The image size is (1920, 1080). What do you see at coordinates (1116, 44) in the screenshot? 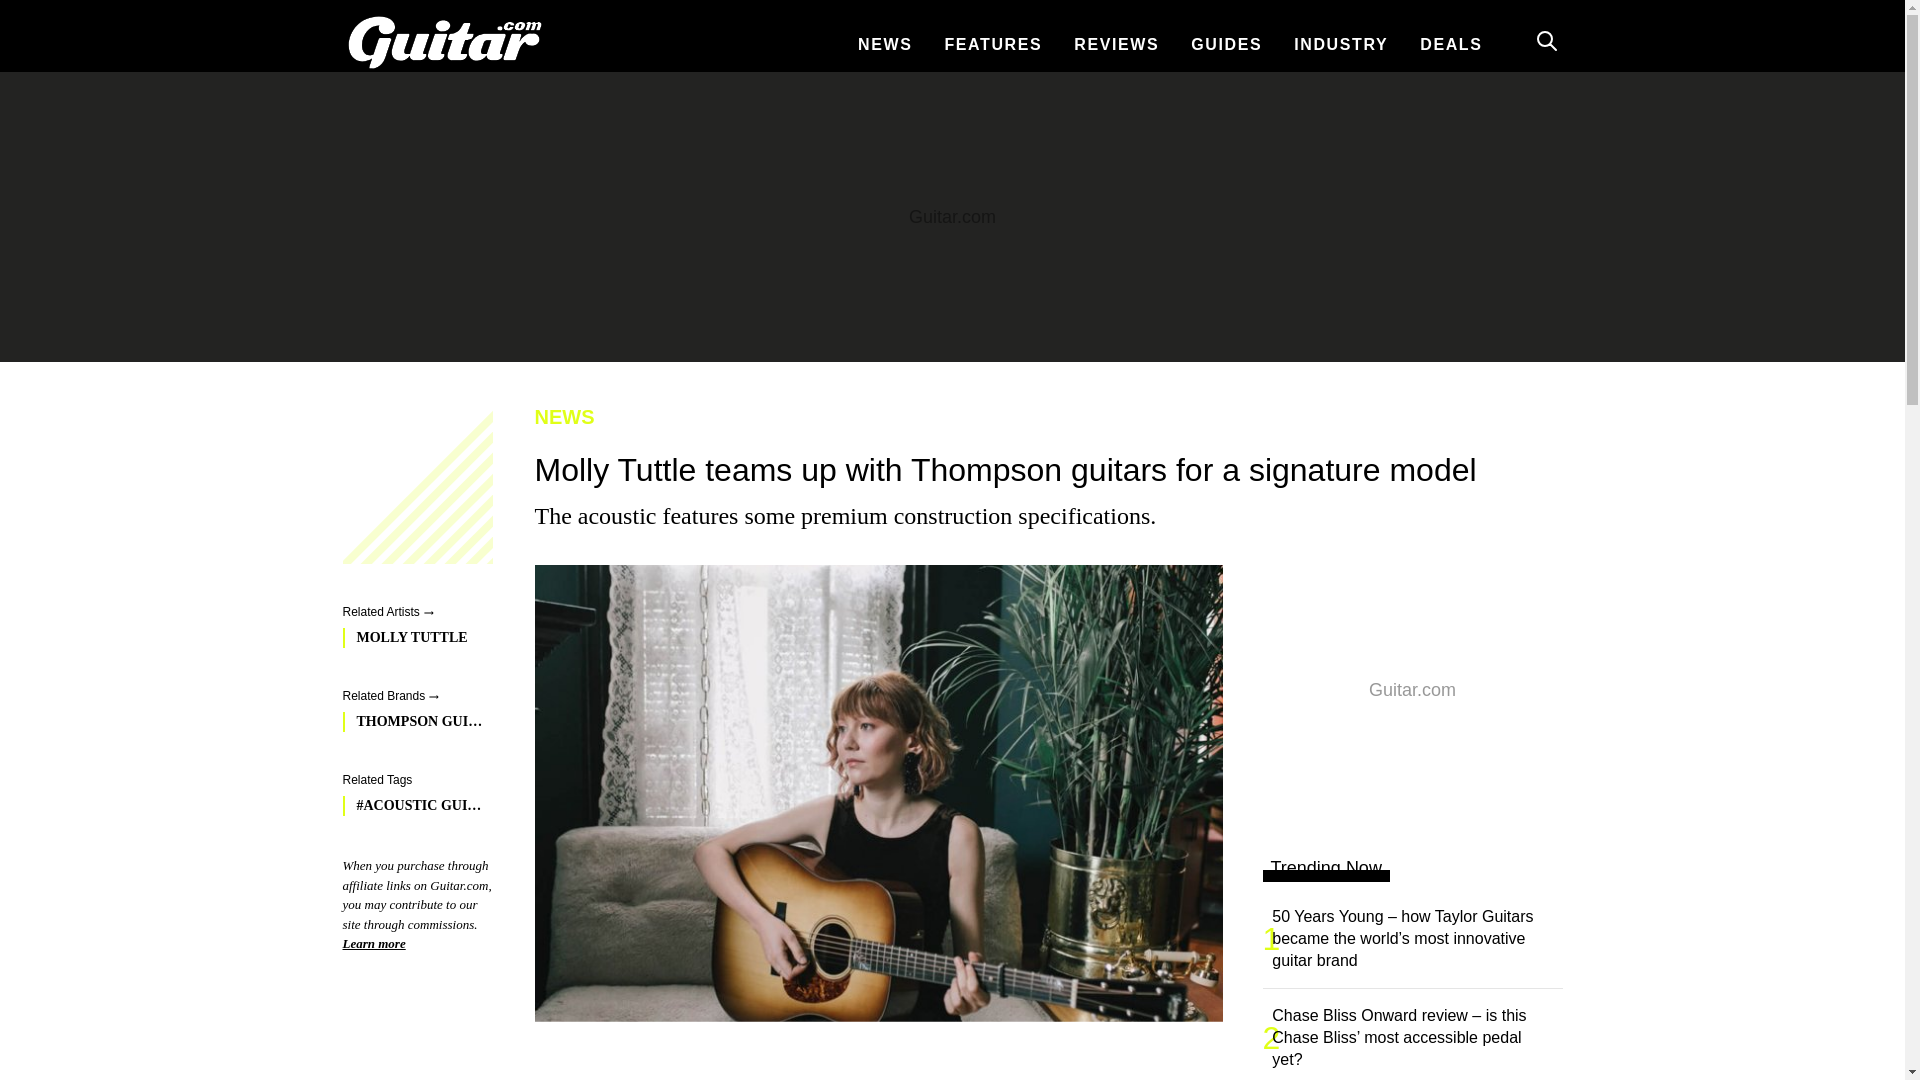
I see `REVIEWS` at bounding box center [1116, 44].